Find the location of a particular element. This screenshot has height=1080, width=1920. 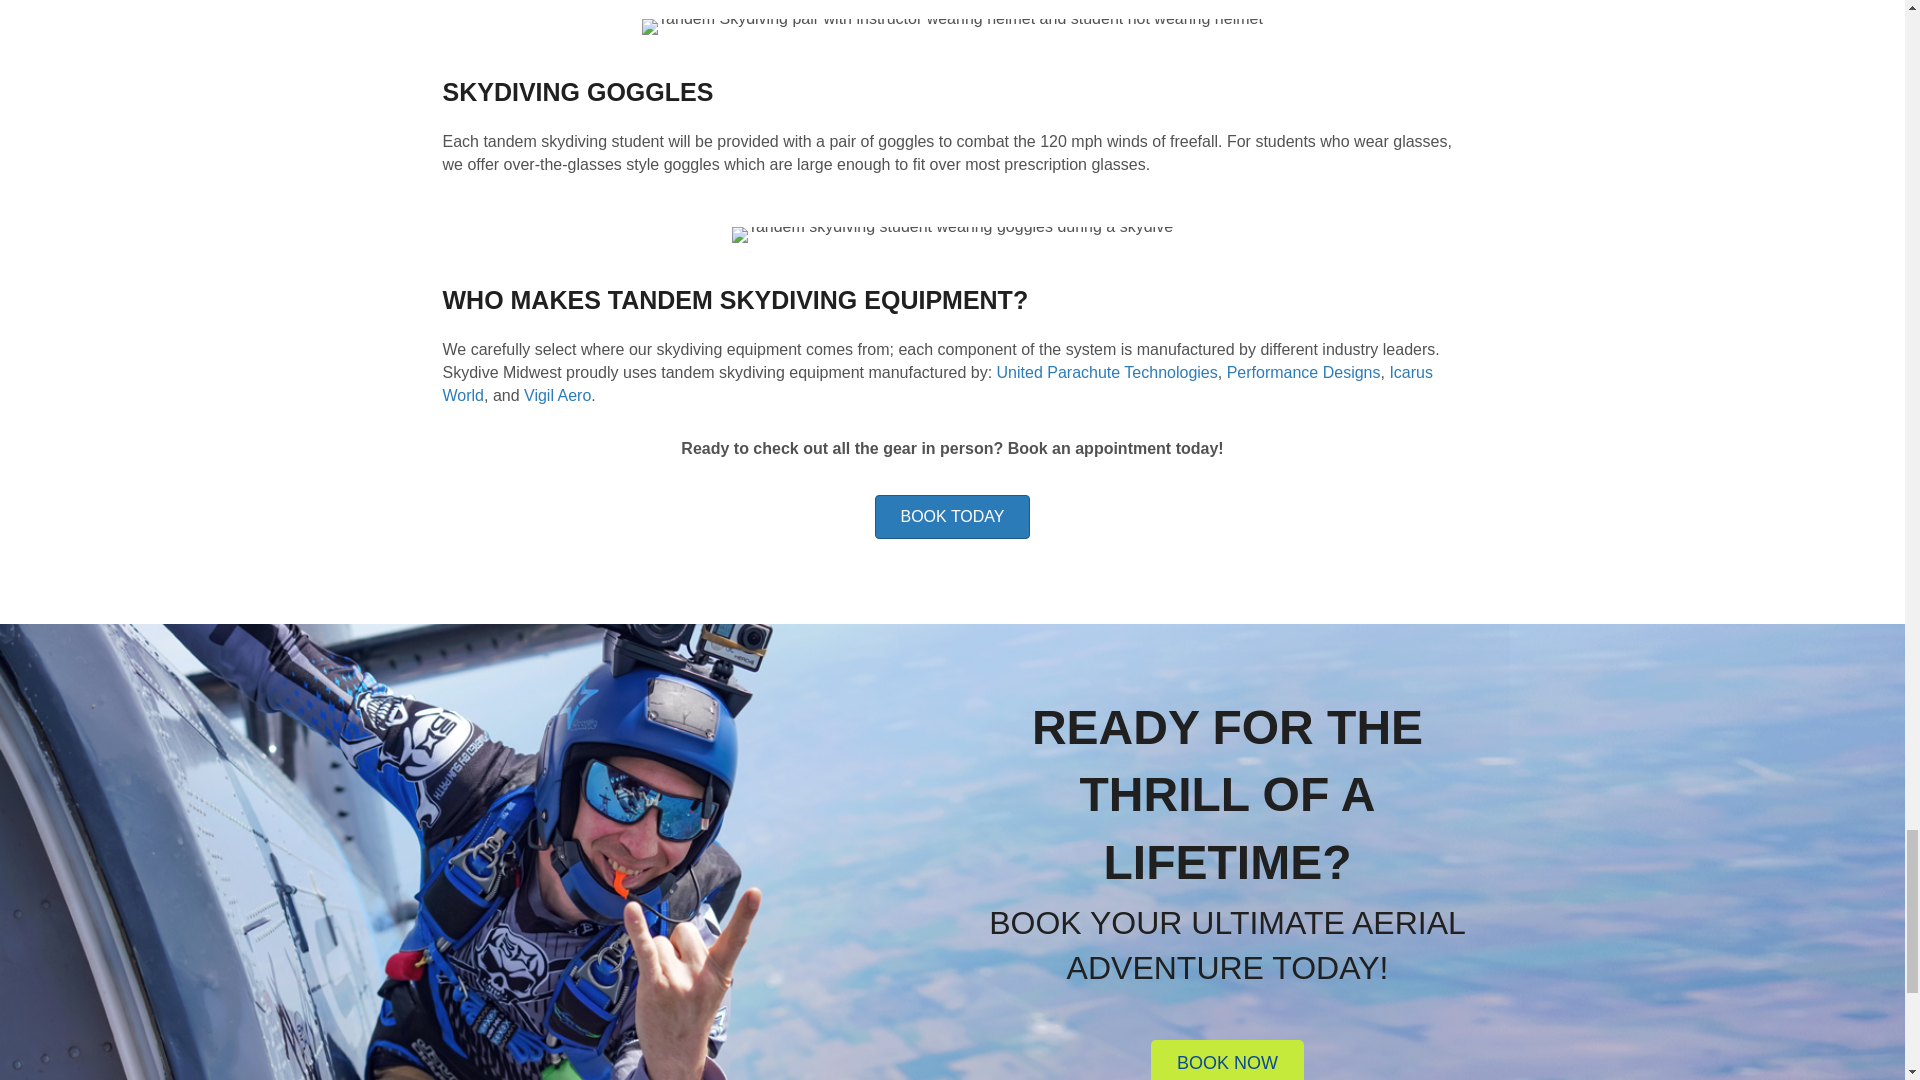

July23-09512 is located at coordinates (952, 233).